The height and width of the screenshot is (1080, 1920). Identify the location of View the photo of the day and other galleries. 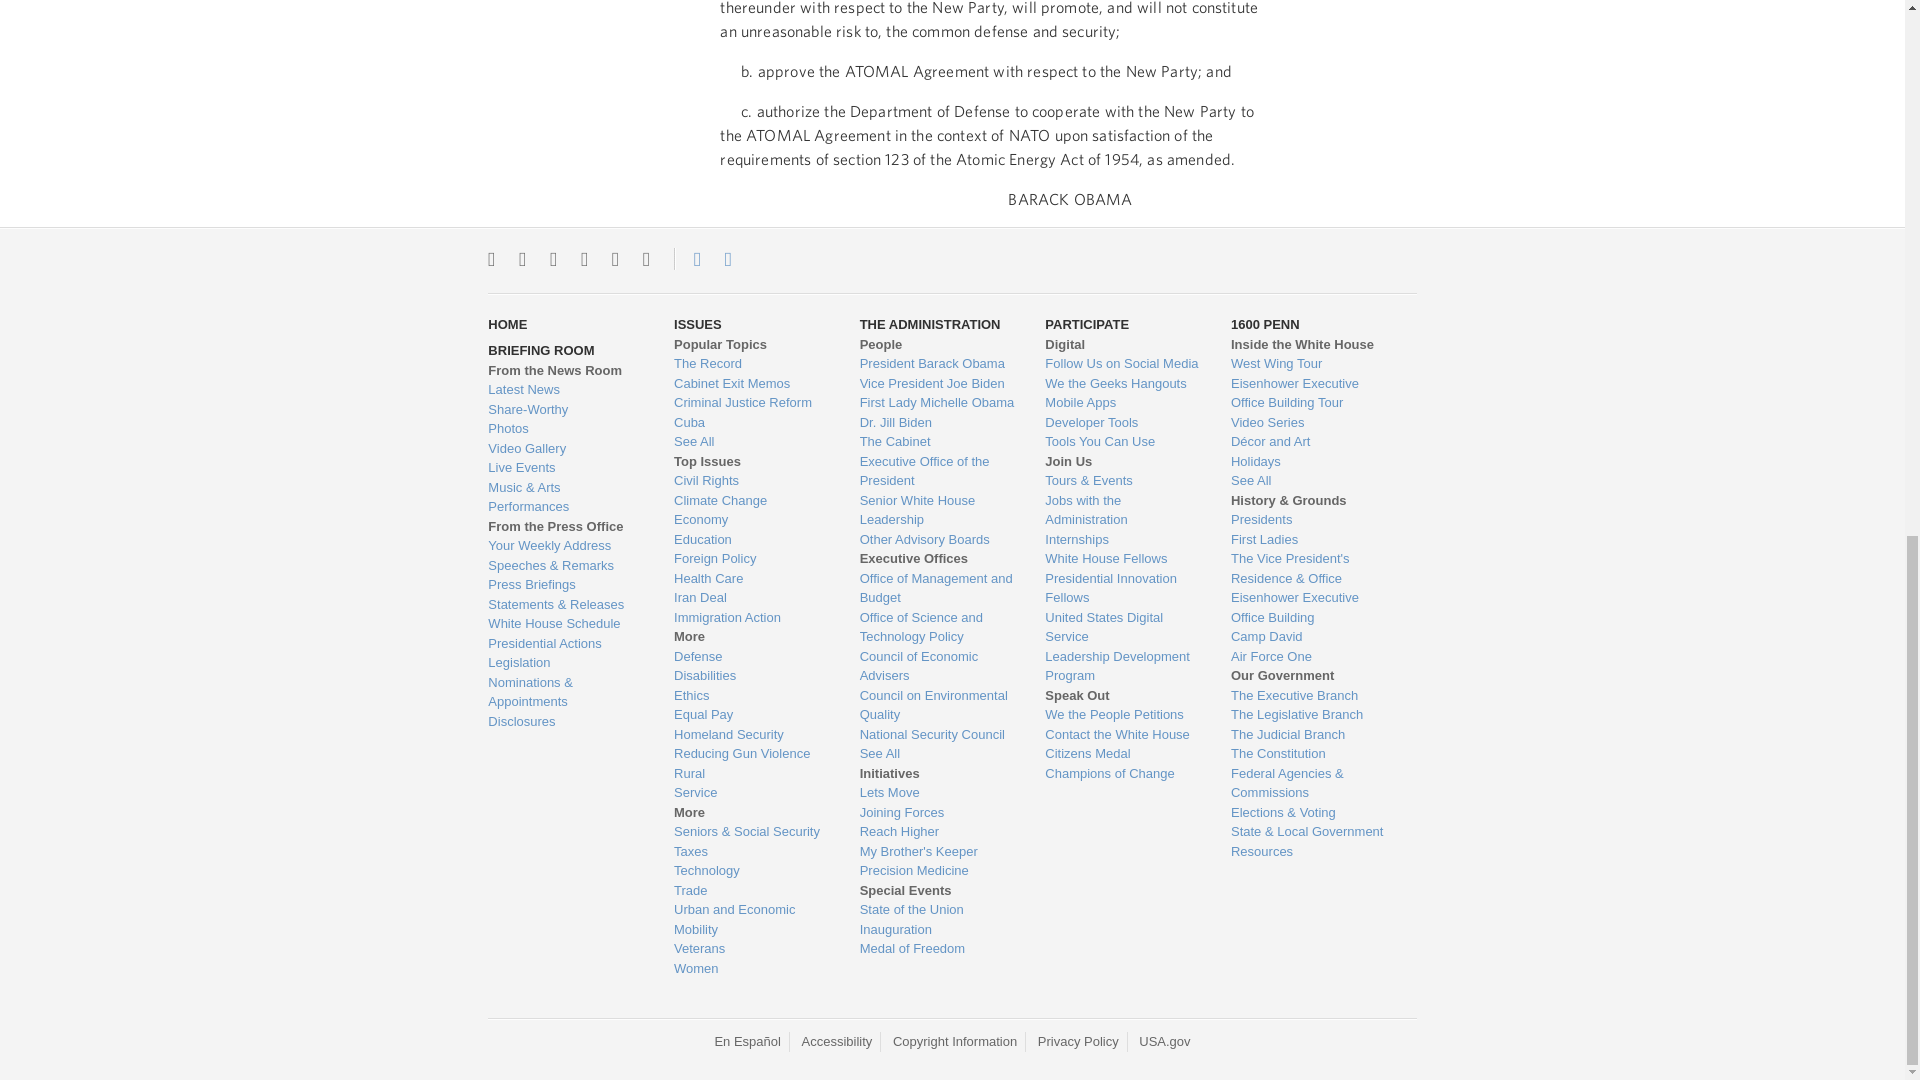
(565, 428).